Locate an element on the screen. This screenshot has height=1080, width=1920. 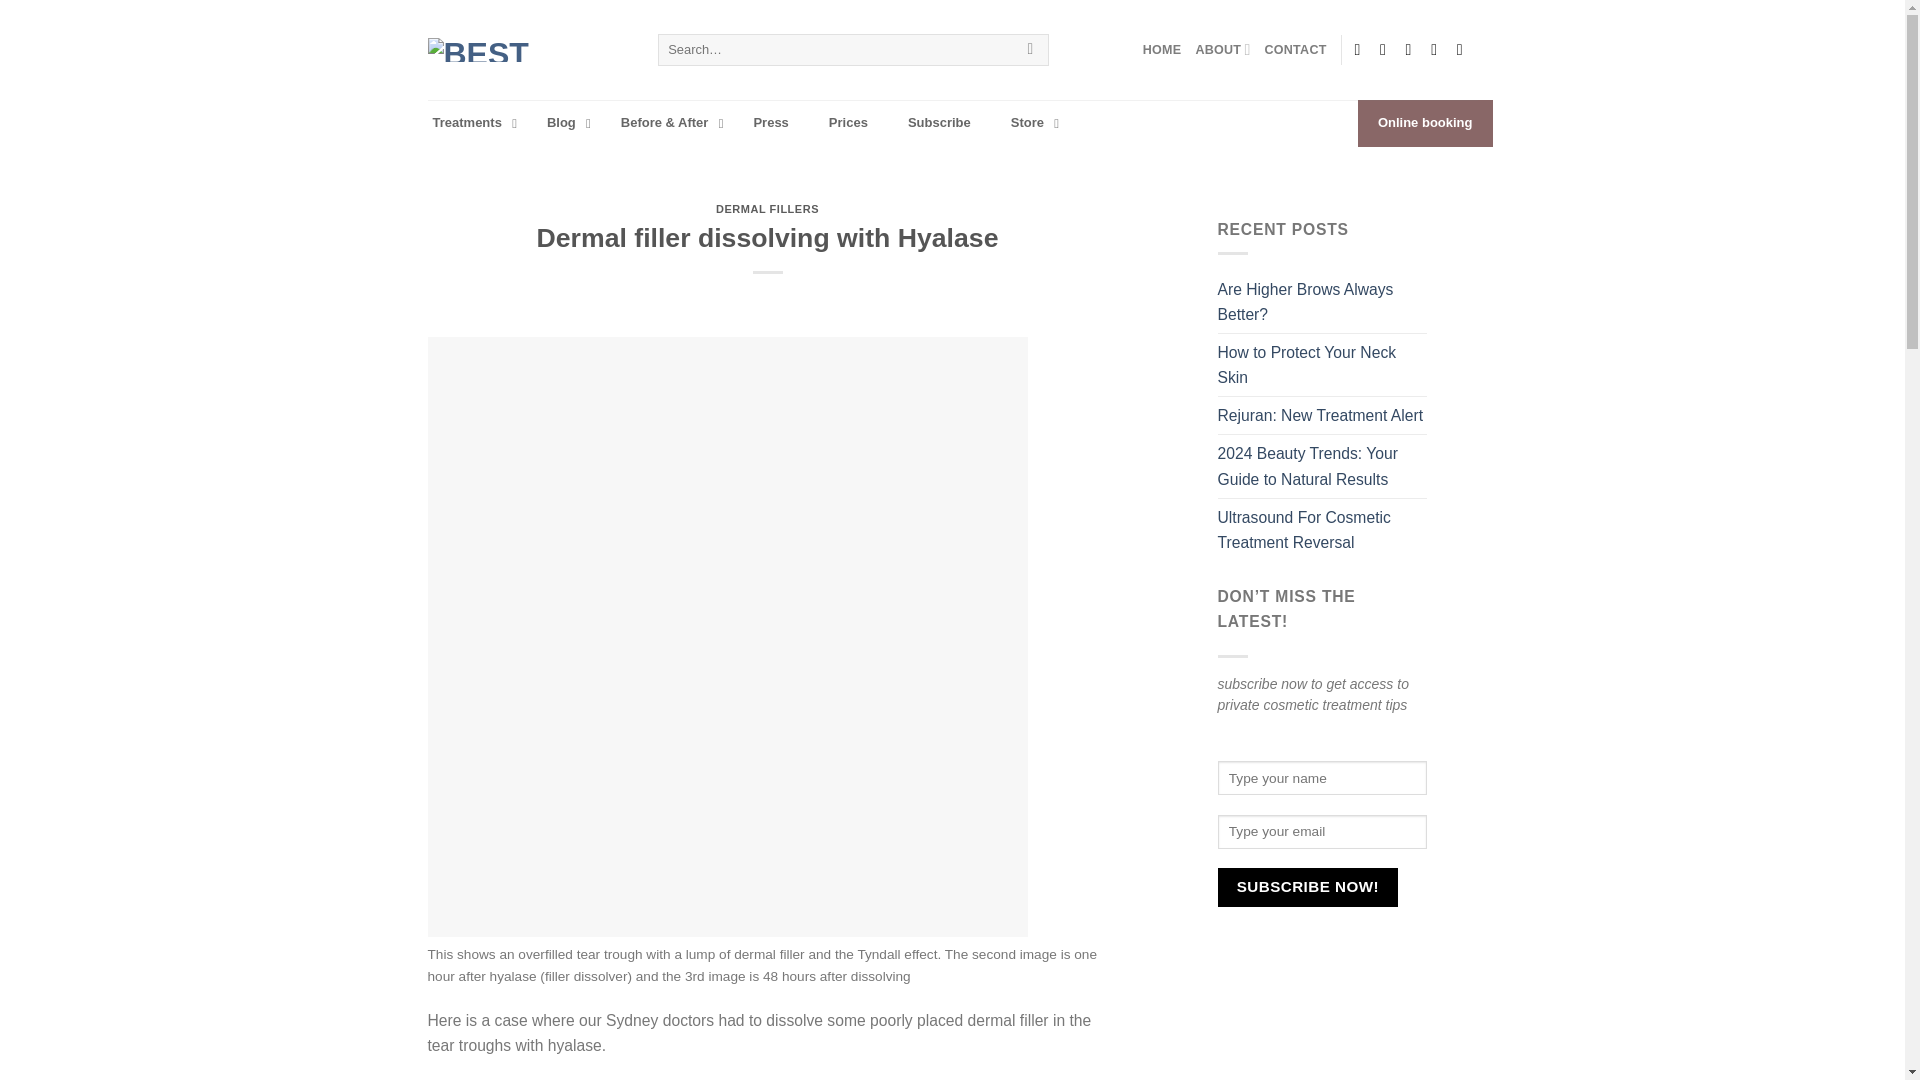
Send us an email is located at coordinates (1414, 50).